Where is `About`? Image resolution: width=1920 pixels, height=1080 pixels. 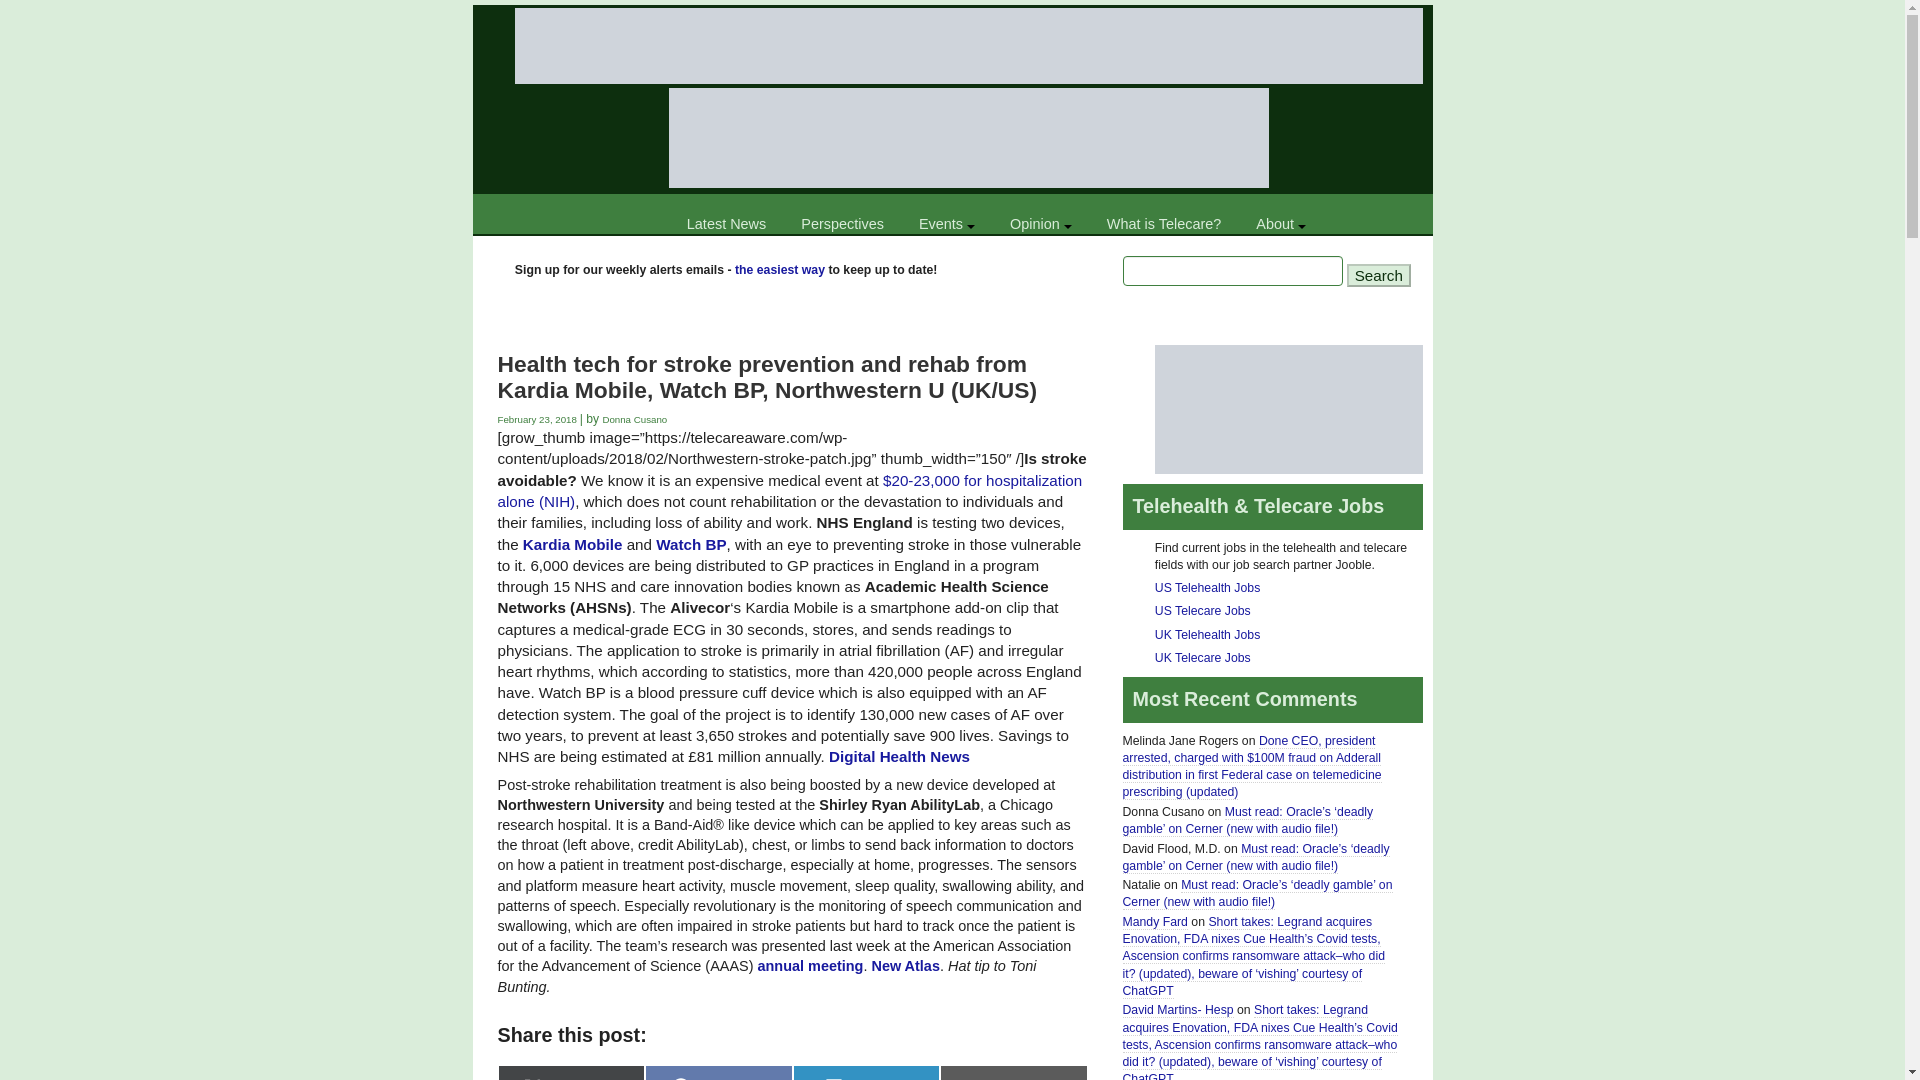 About is located at coordinates (1280, 224).